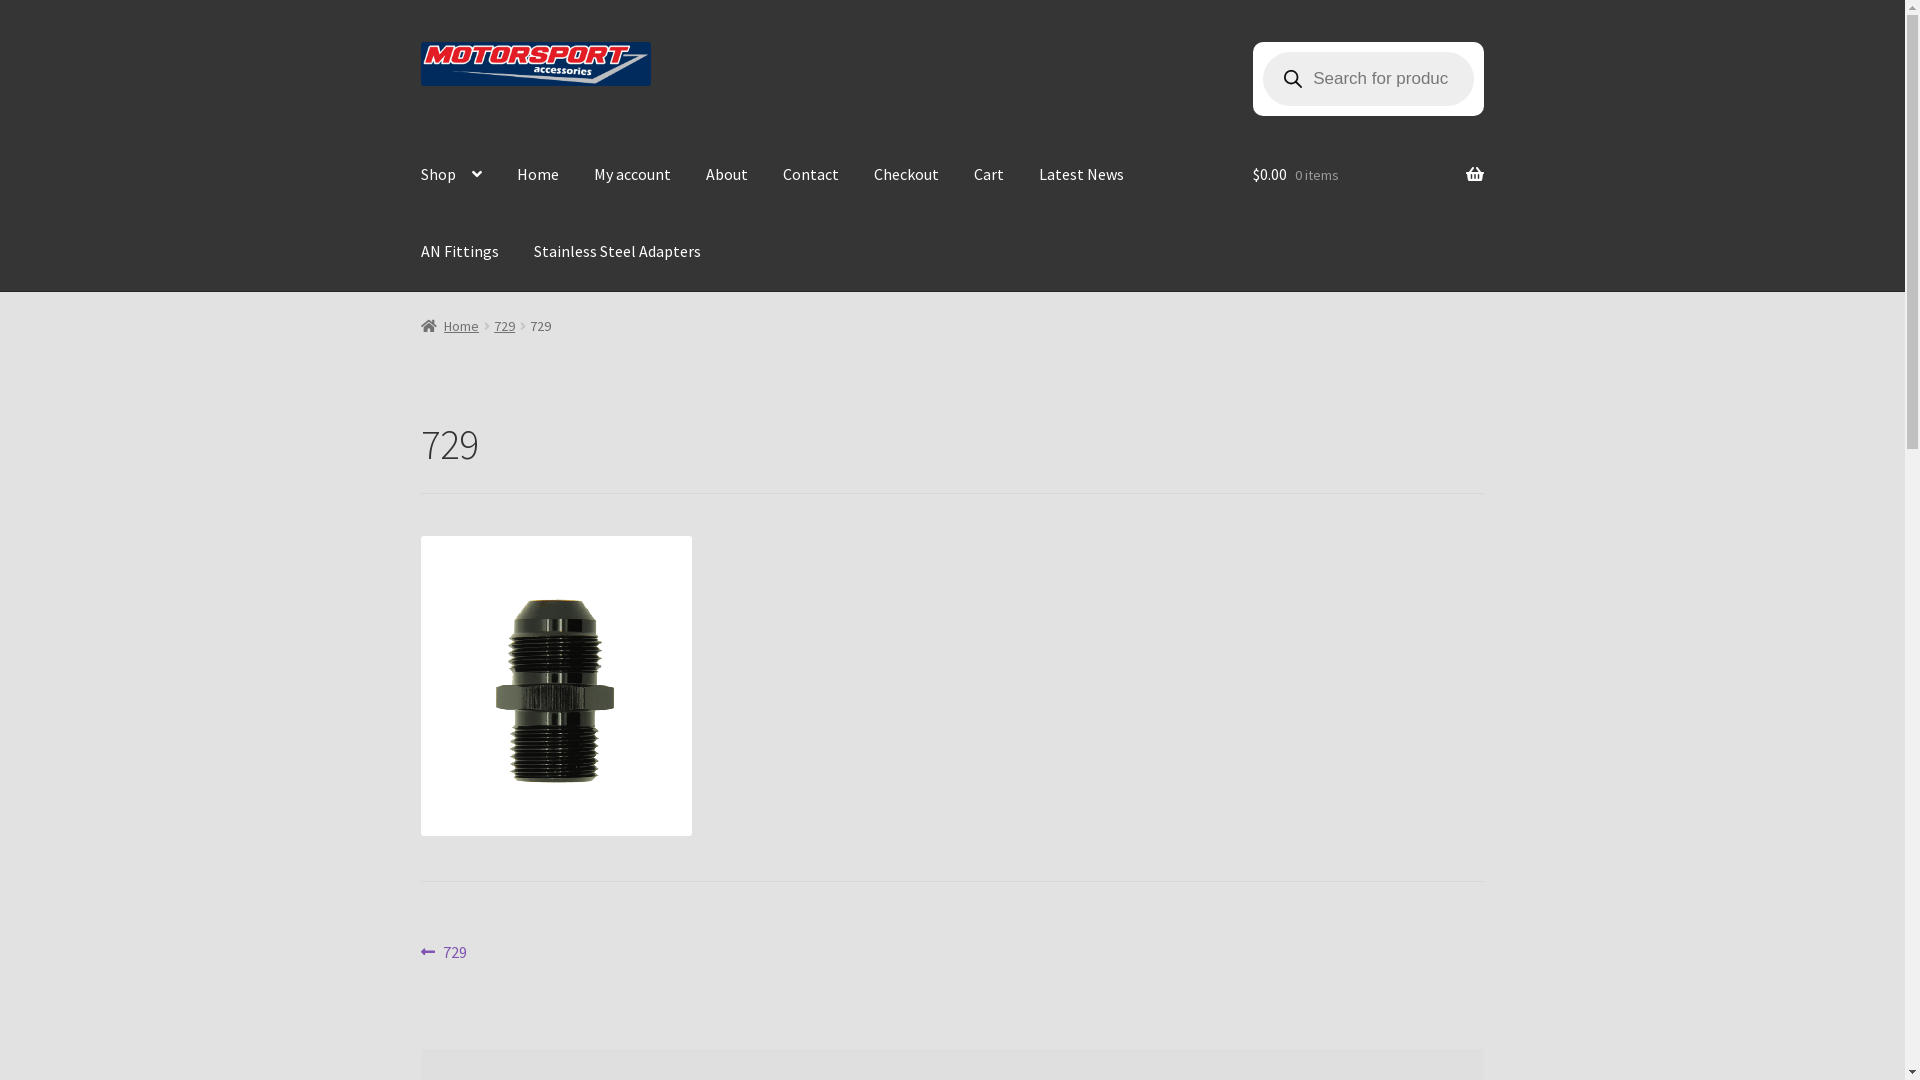 The height and width of the screenshot is (1080, 1920). Describe the element at coordinates (618, 252) in the screenshot. I see `Stainless Steel Adapters` at that location.